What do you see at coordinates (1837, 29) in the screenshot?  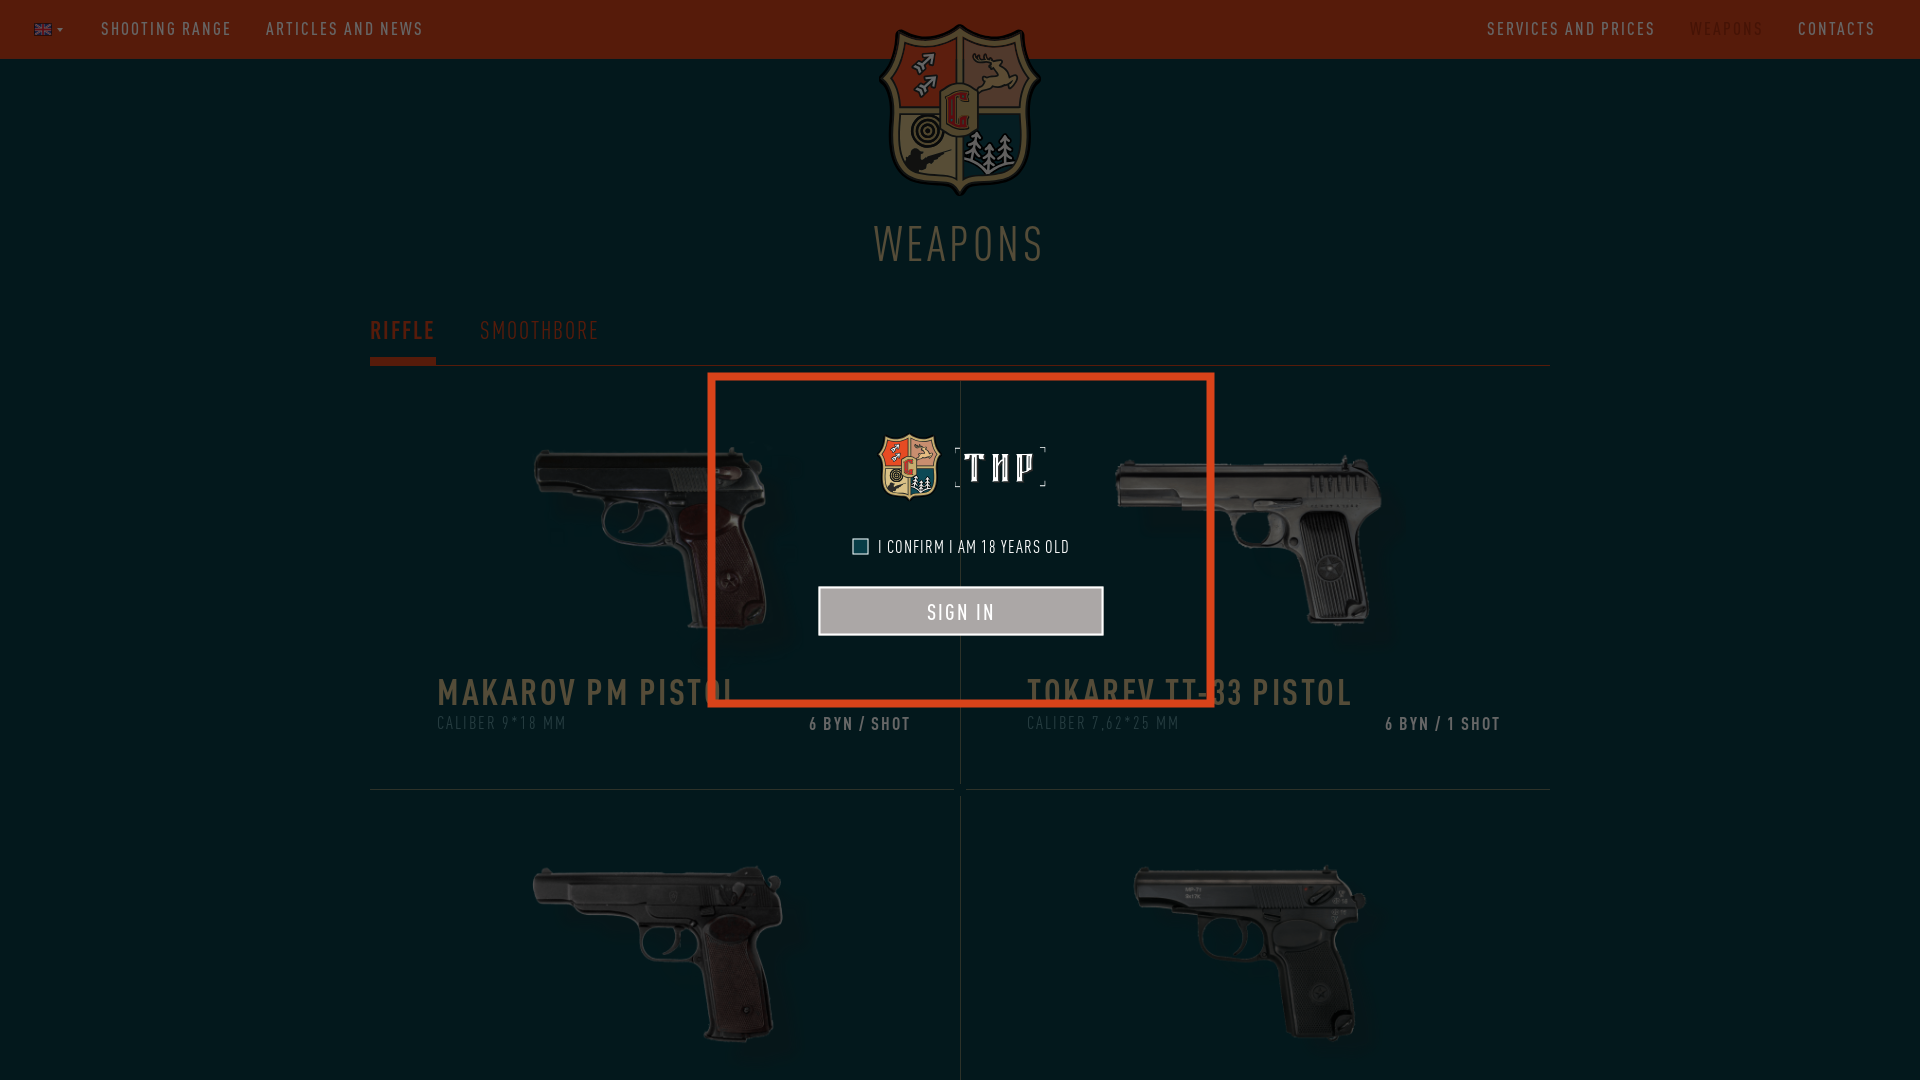 I see `CONTACTS` at bounding box center [1837, 29].